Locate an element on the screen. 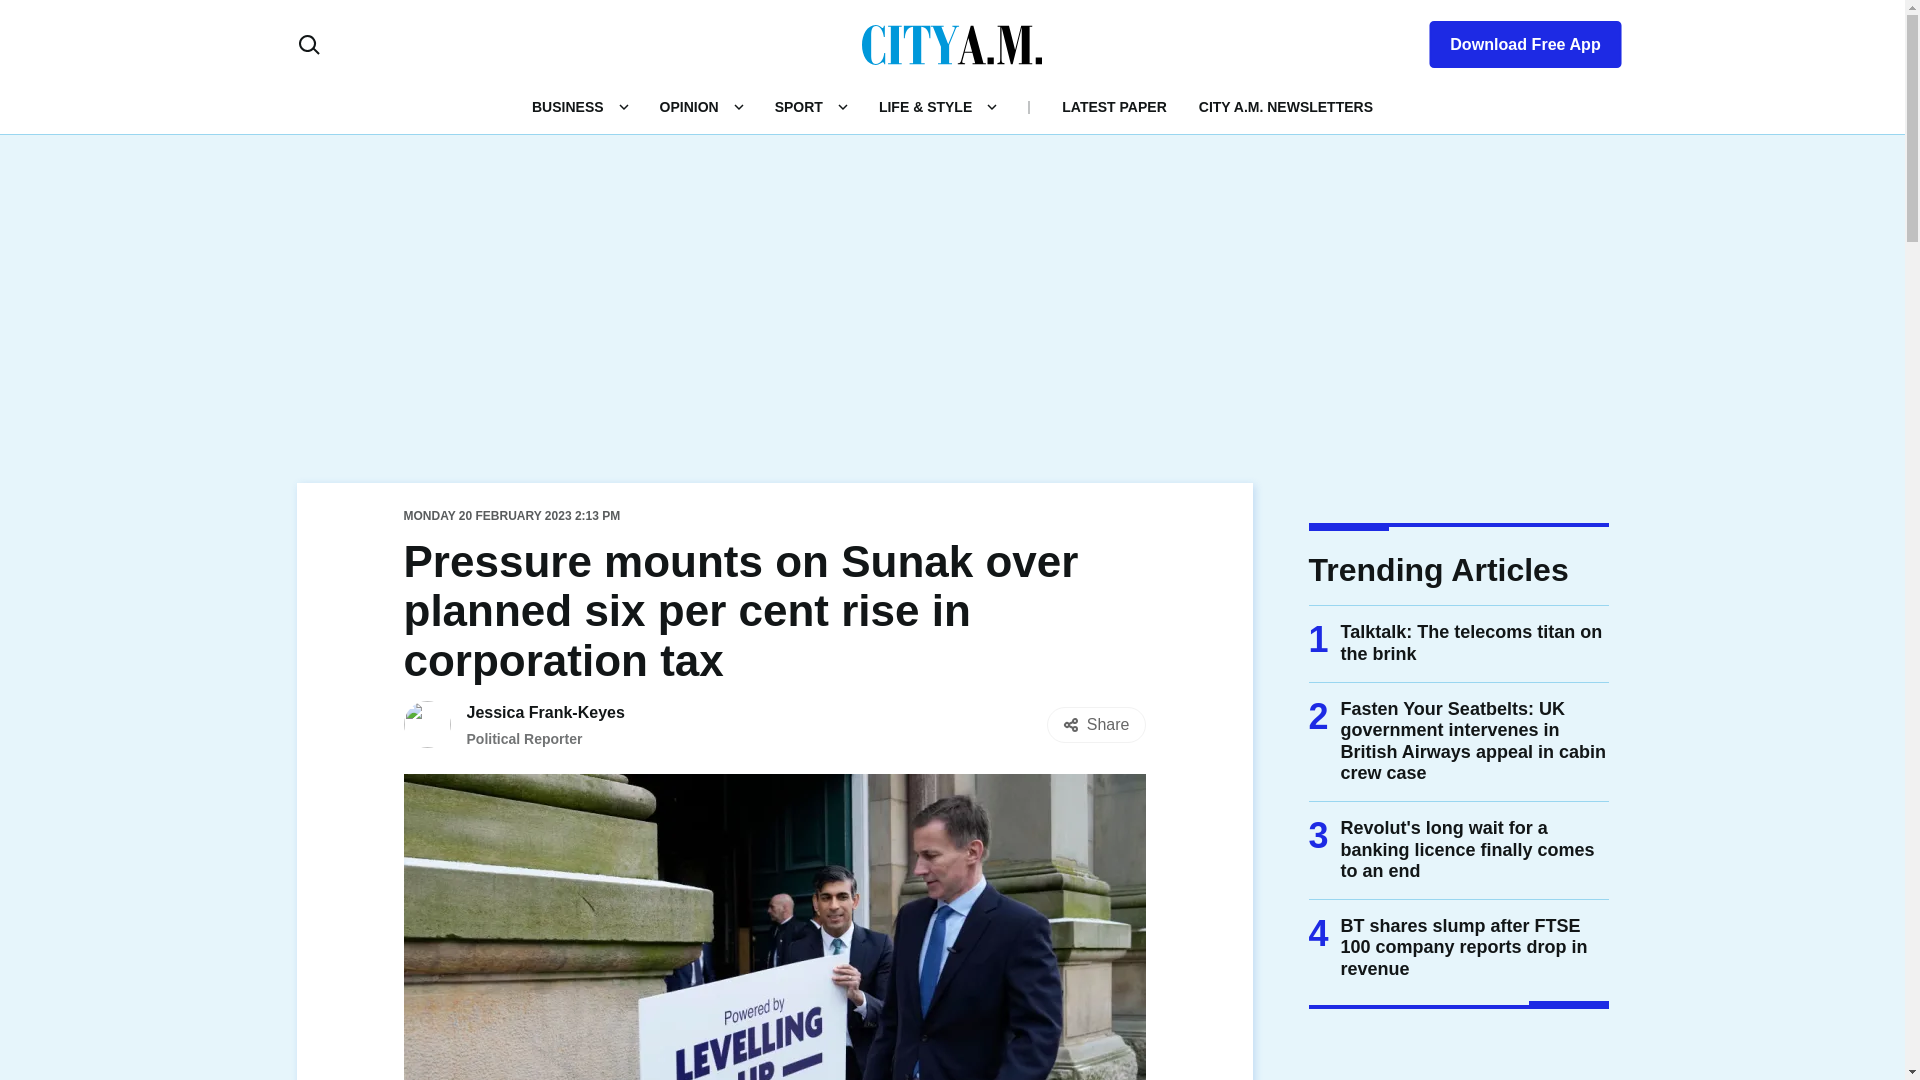 This screenshot has width=1920, height=1080. Download Free App is located at coordinates (1512, 40).